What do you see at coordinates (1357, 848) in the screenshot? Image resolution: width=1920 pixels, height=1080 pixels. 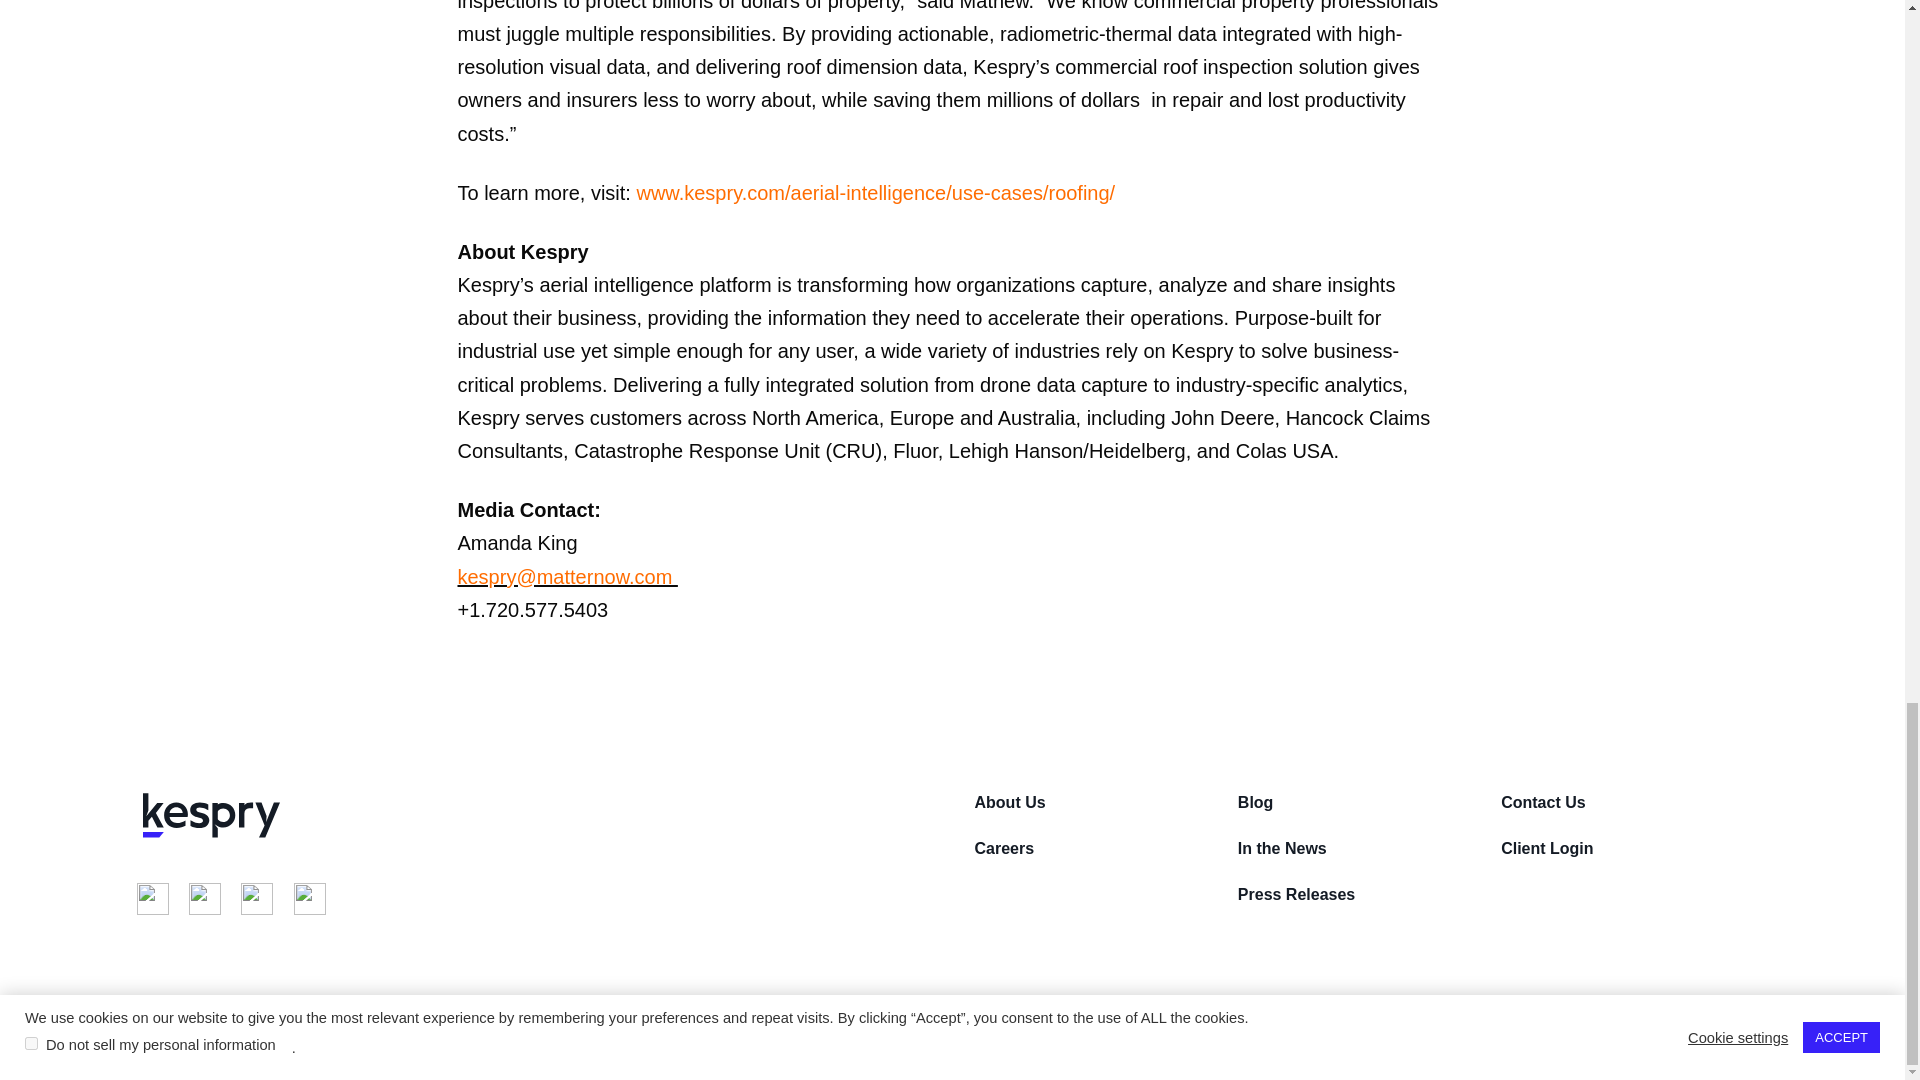 I see `In the News` at bounding box center [1357, 848].